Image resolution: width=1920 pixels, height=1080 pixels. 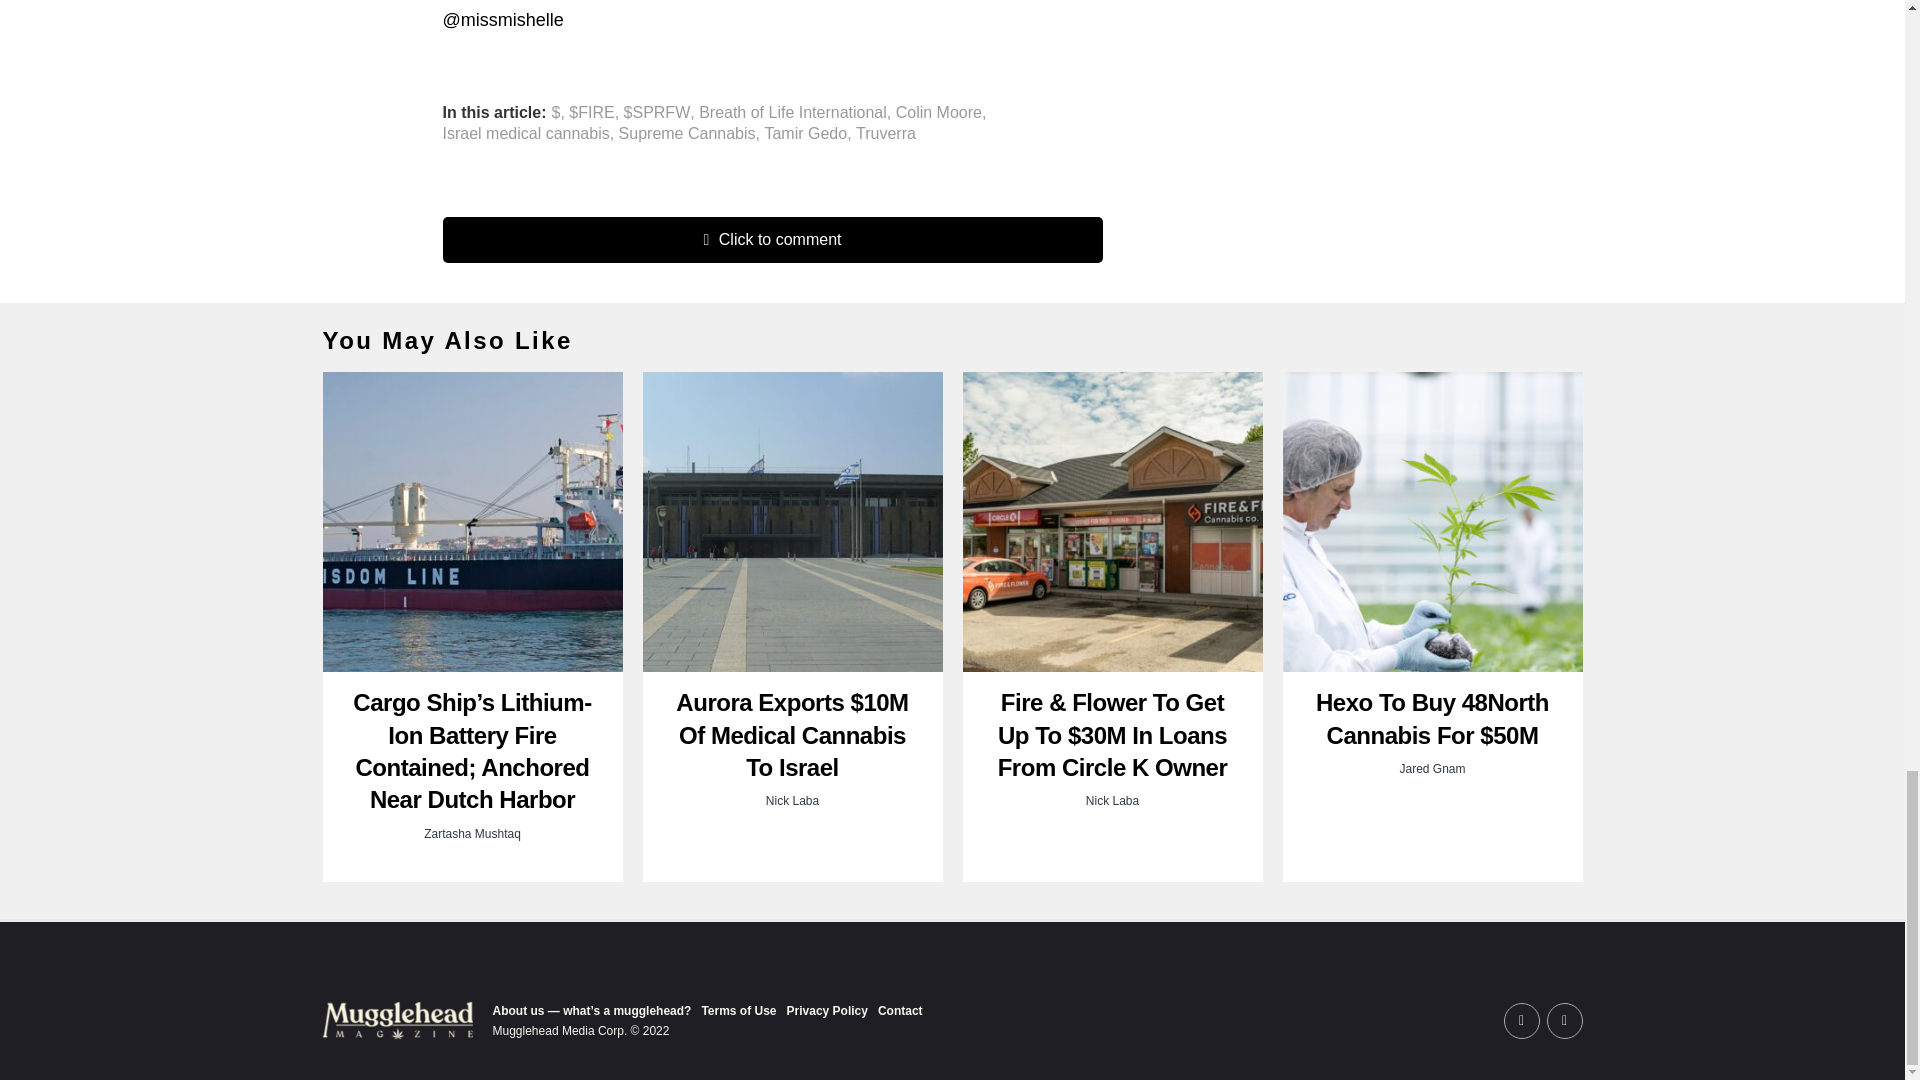 I want to click on Posts by Zartasha Mushtaq, so click(x=472, y=834).